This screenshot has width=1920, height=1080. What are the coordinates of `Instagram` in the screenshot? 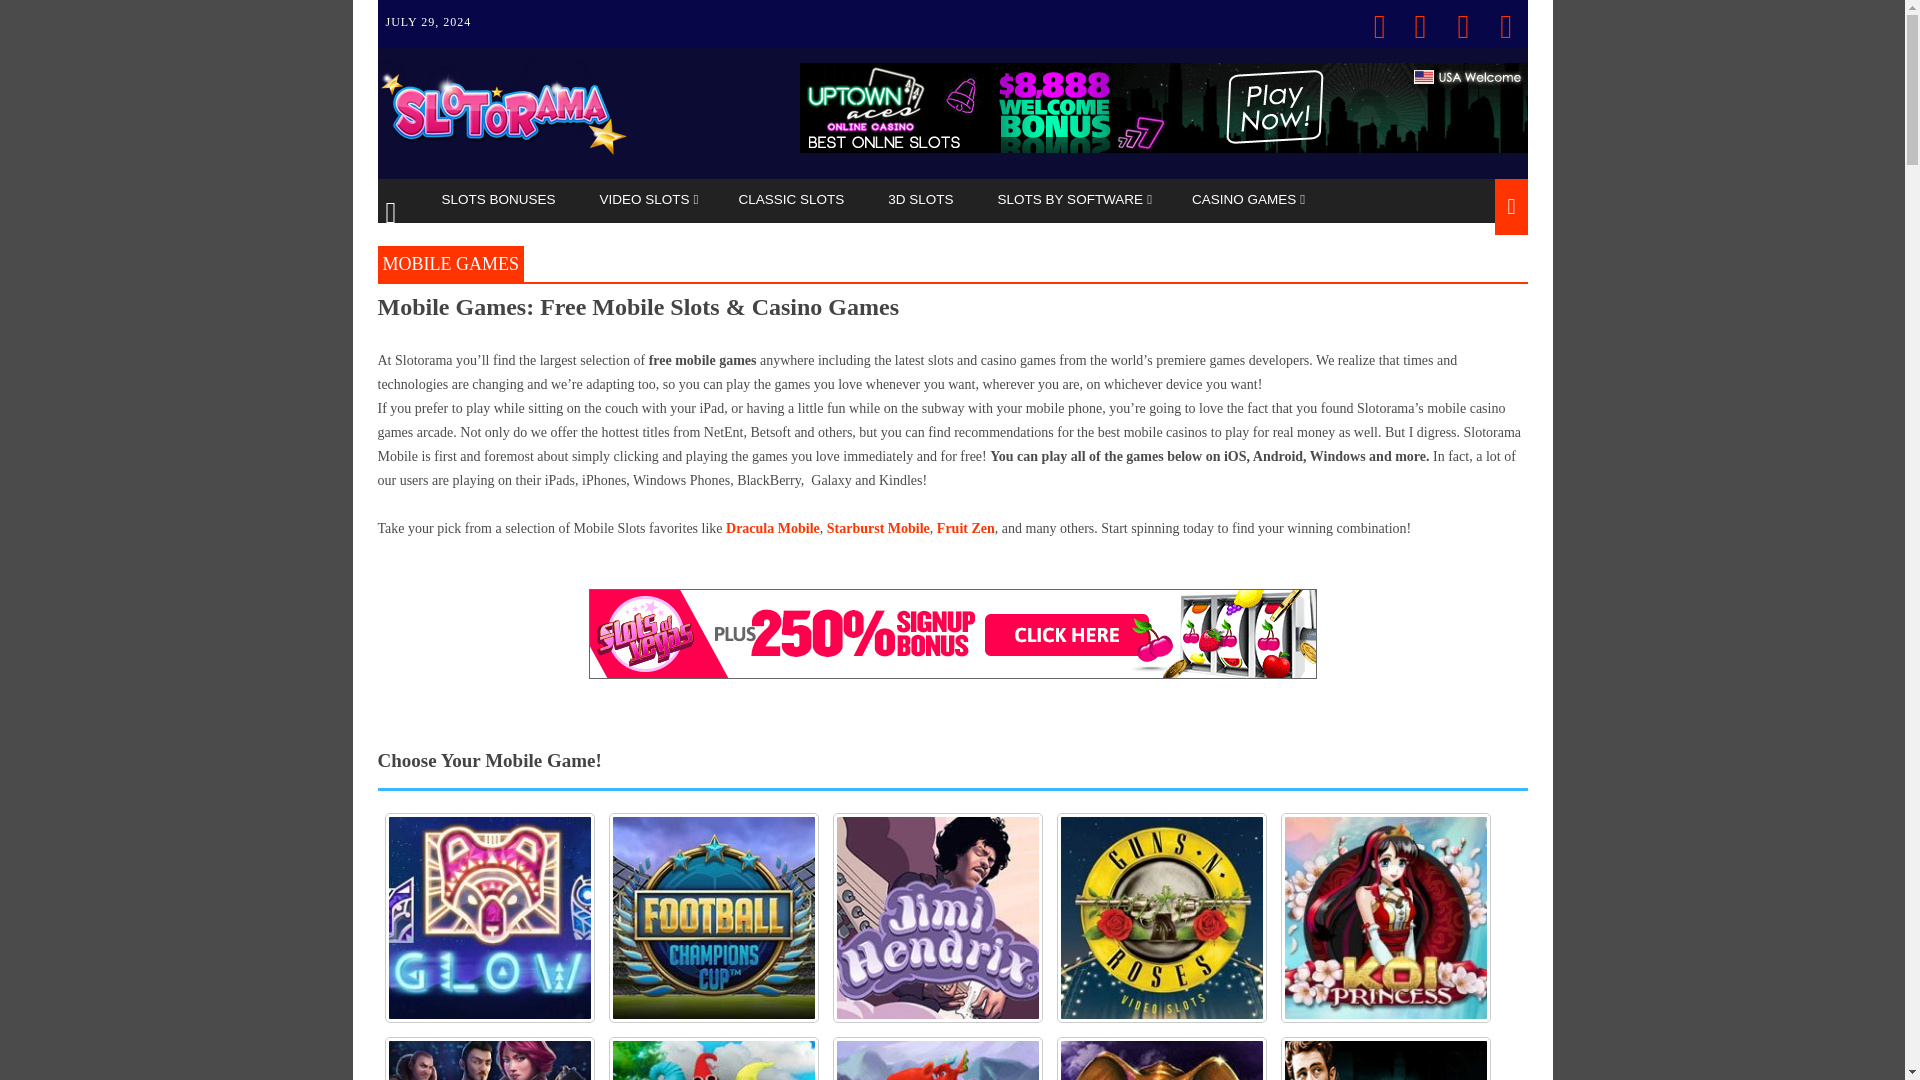 It's located at (1501, 16).